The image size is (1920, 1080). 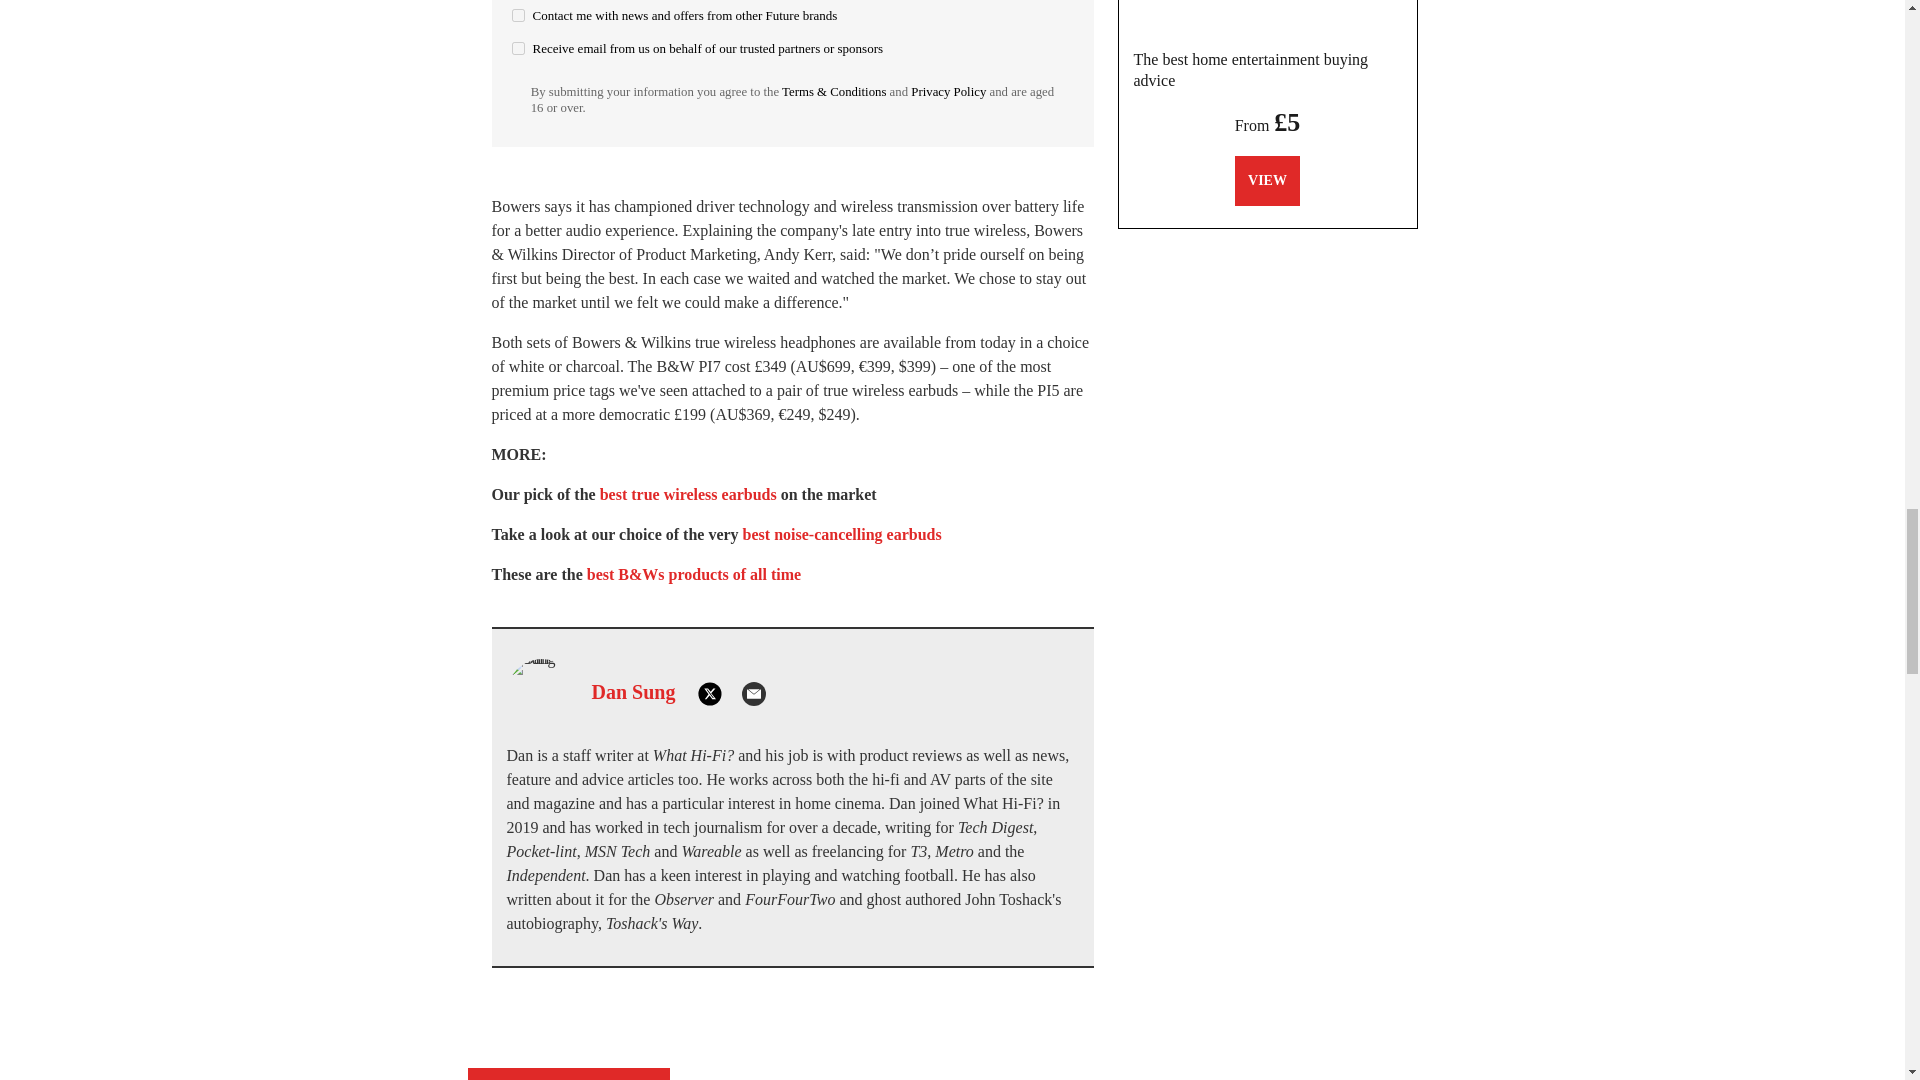 What do you see at coordinates (518, 48) in the screenshot?
I see `on` at bounding box center [518, 48].